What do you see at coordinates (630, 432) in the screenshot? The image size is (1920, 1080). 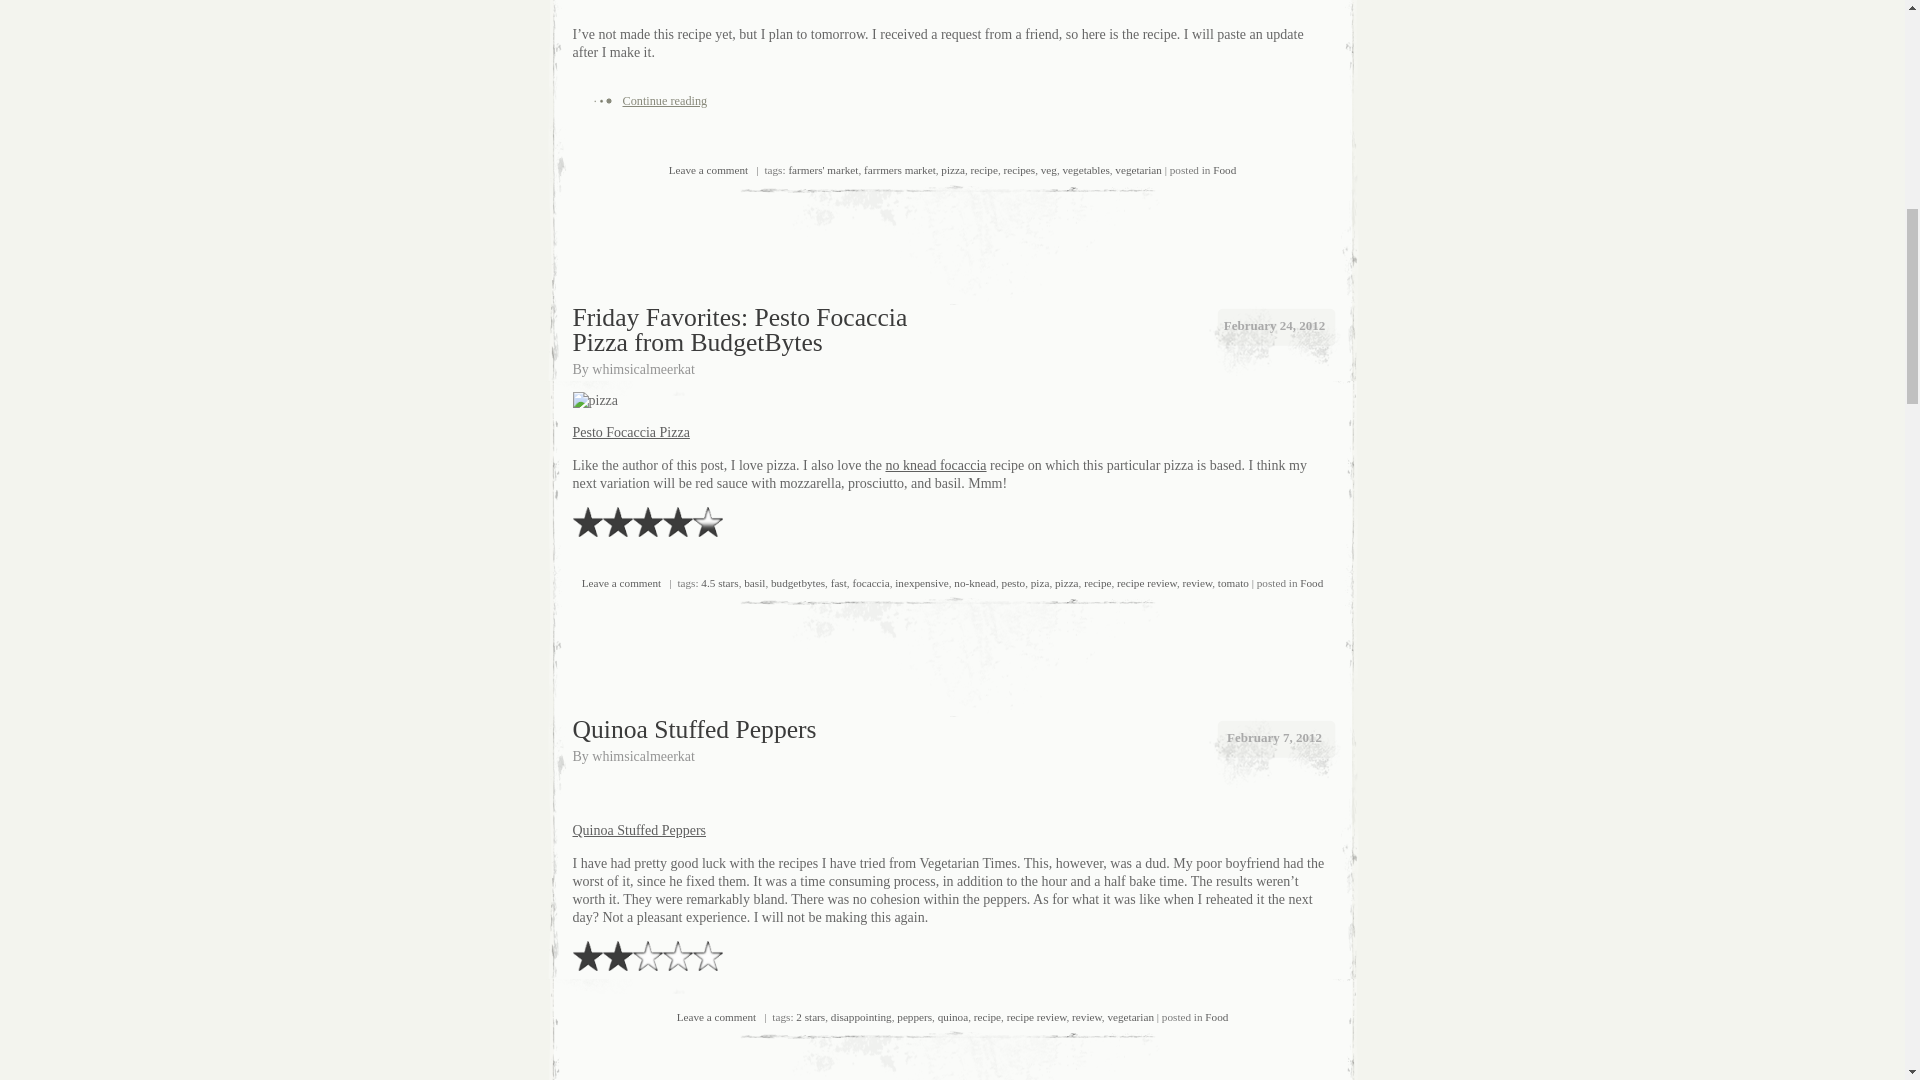 I see `Pesto Focaccia Pizza` at bounding box center [630, 432].